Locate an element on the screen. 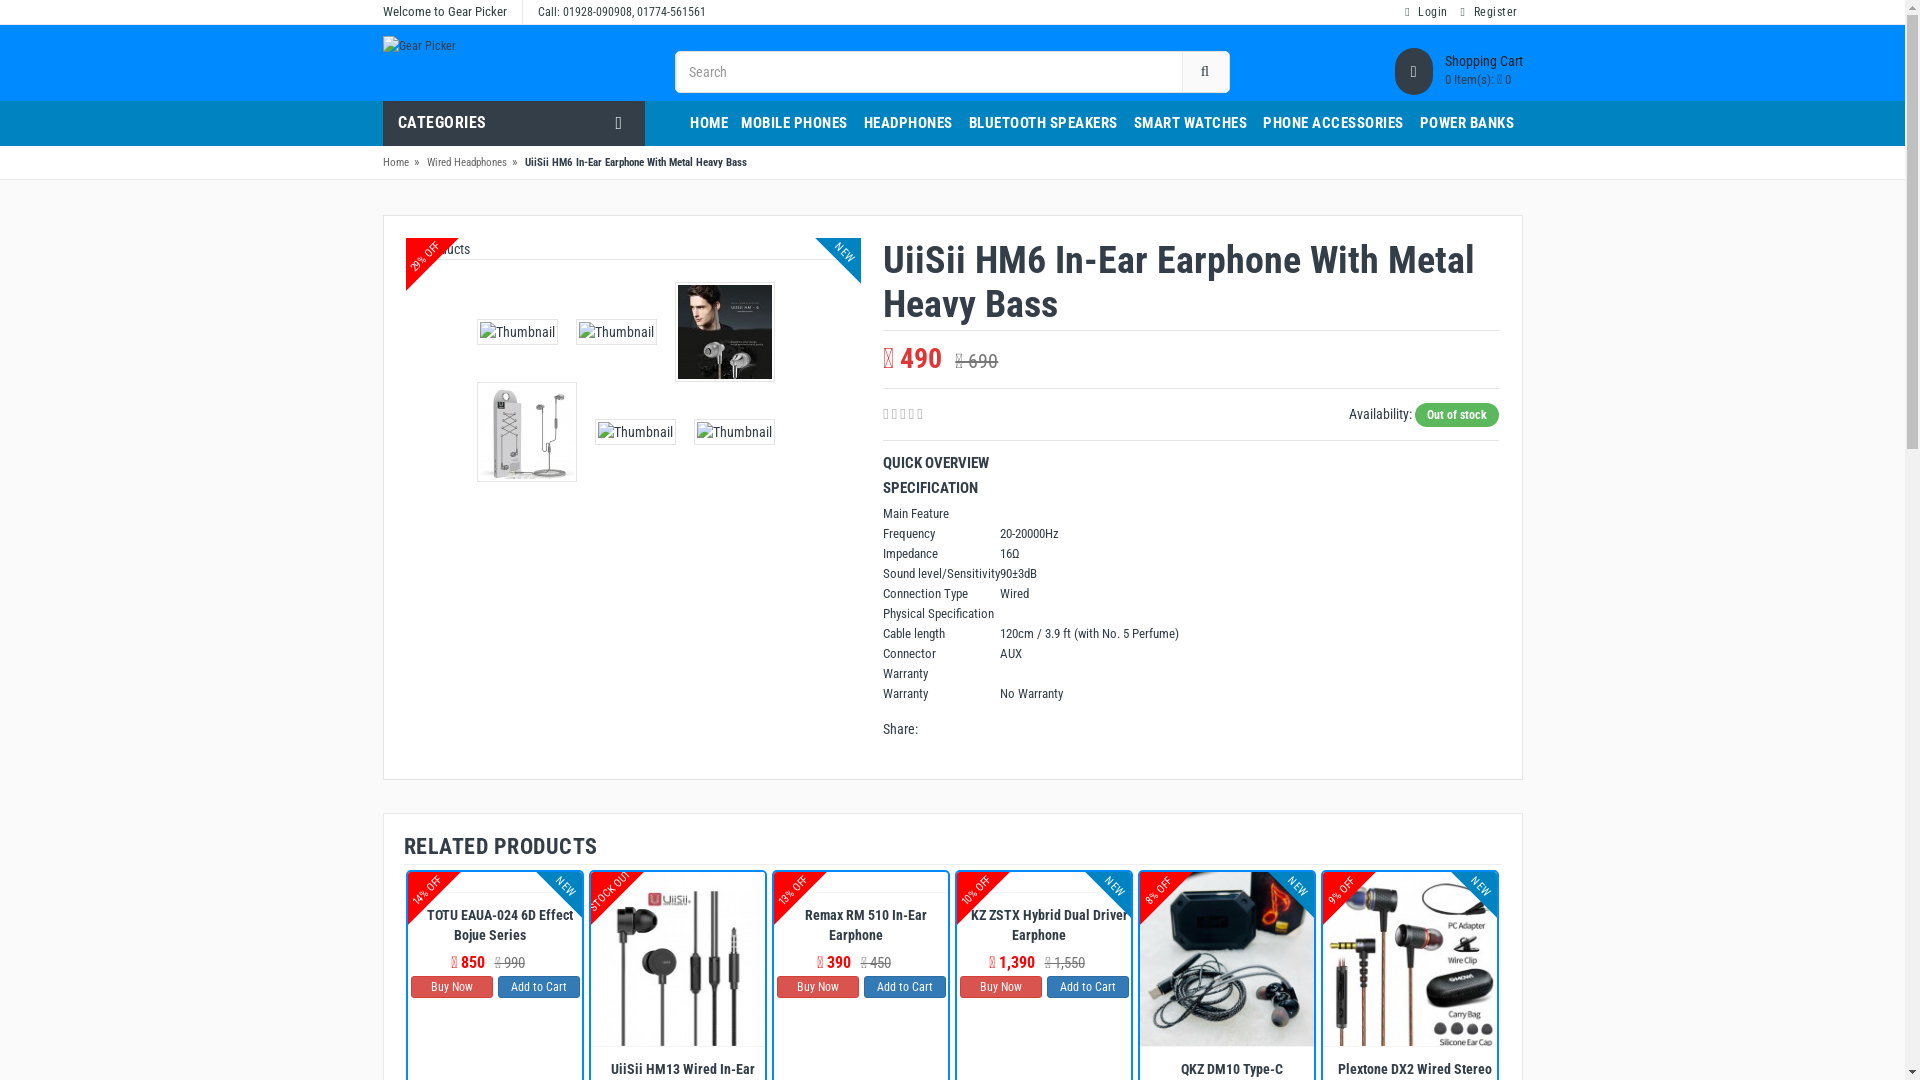  TOTU EAUA-024 6D Effect Bojue Series is located at coordinates (495, 924).